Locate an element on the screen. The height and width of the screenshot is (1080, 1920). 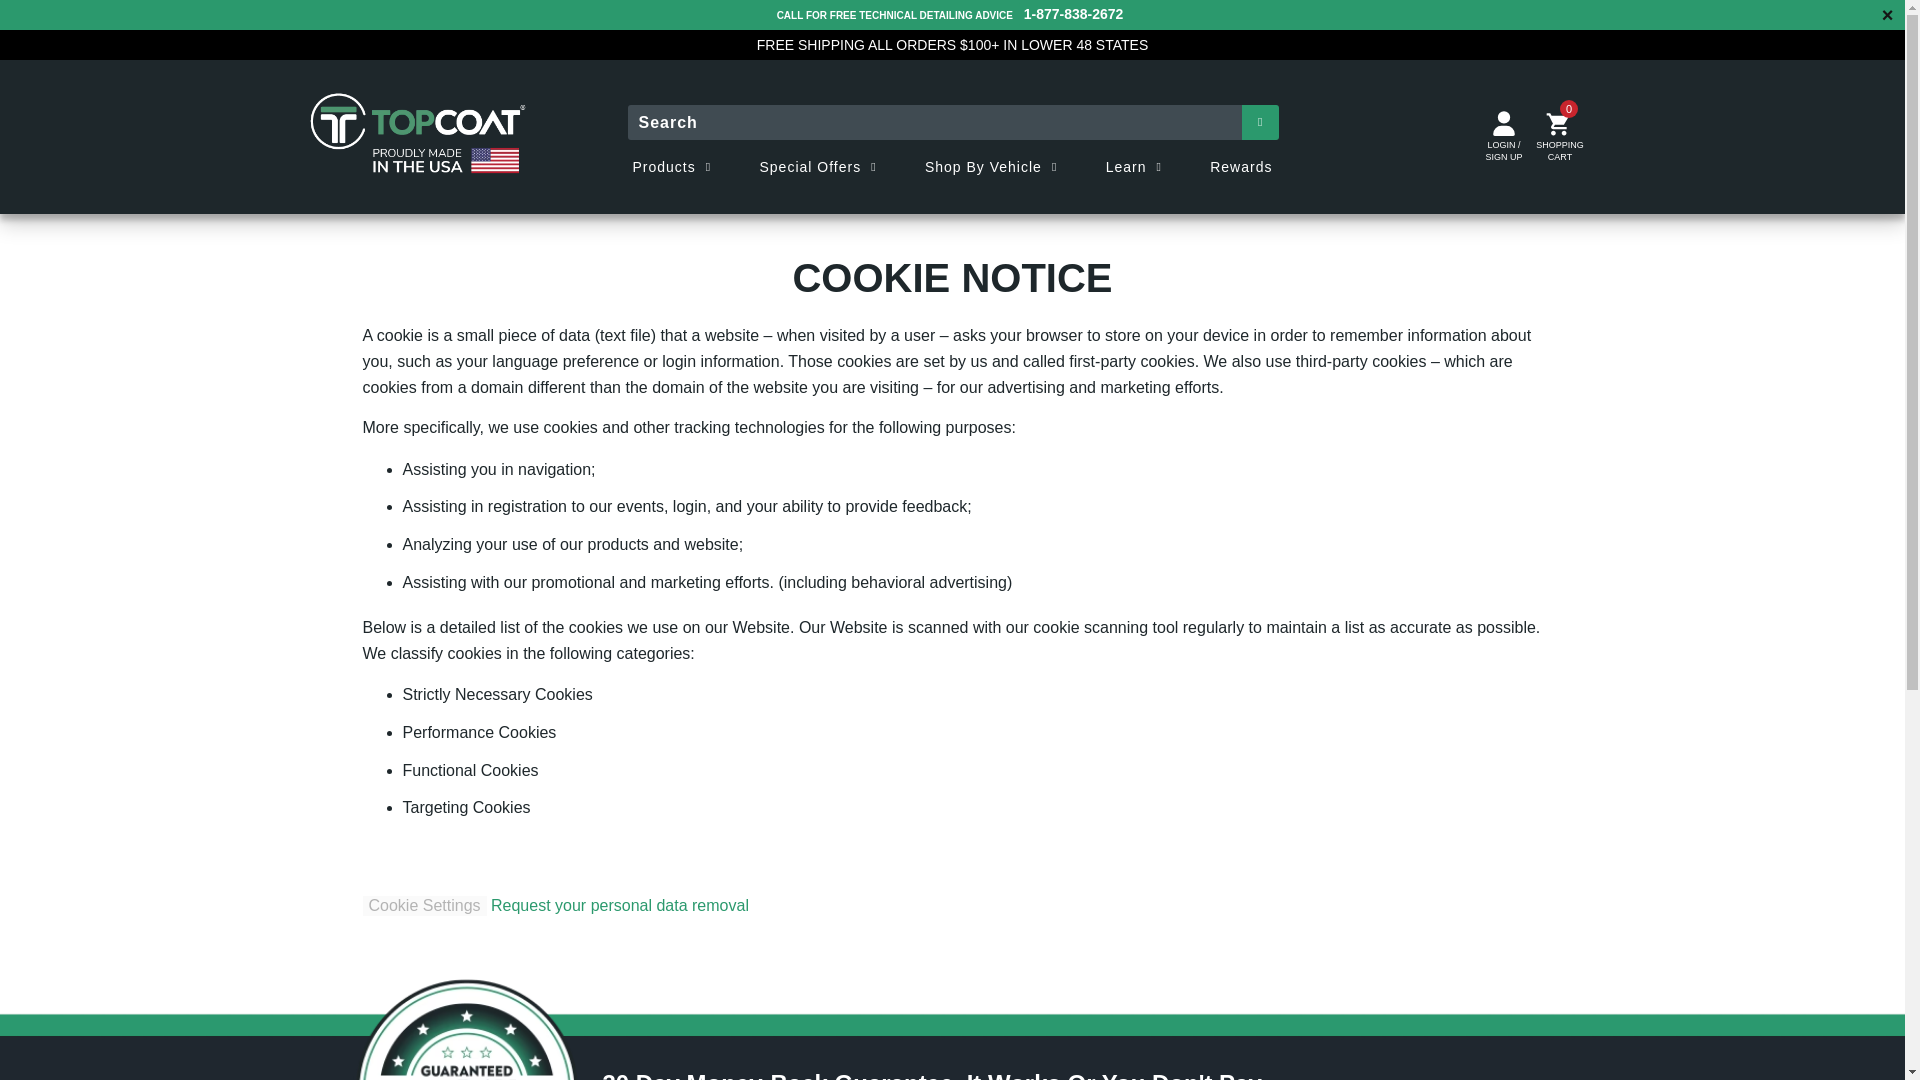
1-877-838-2672 is located at coordinates (1074, 14).